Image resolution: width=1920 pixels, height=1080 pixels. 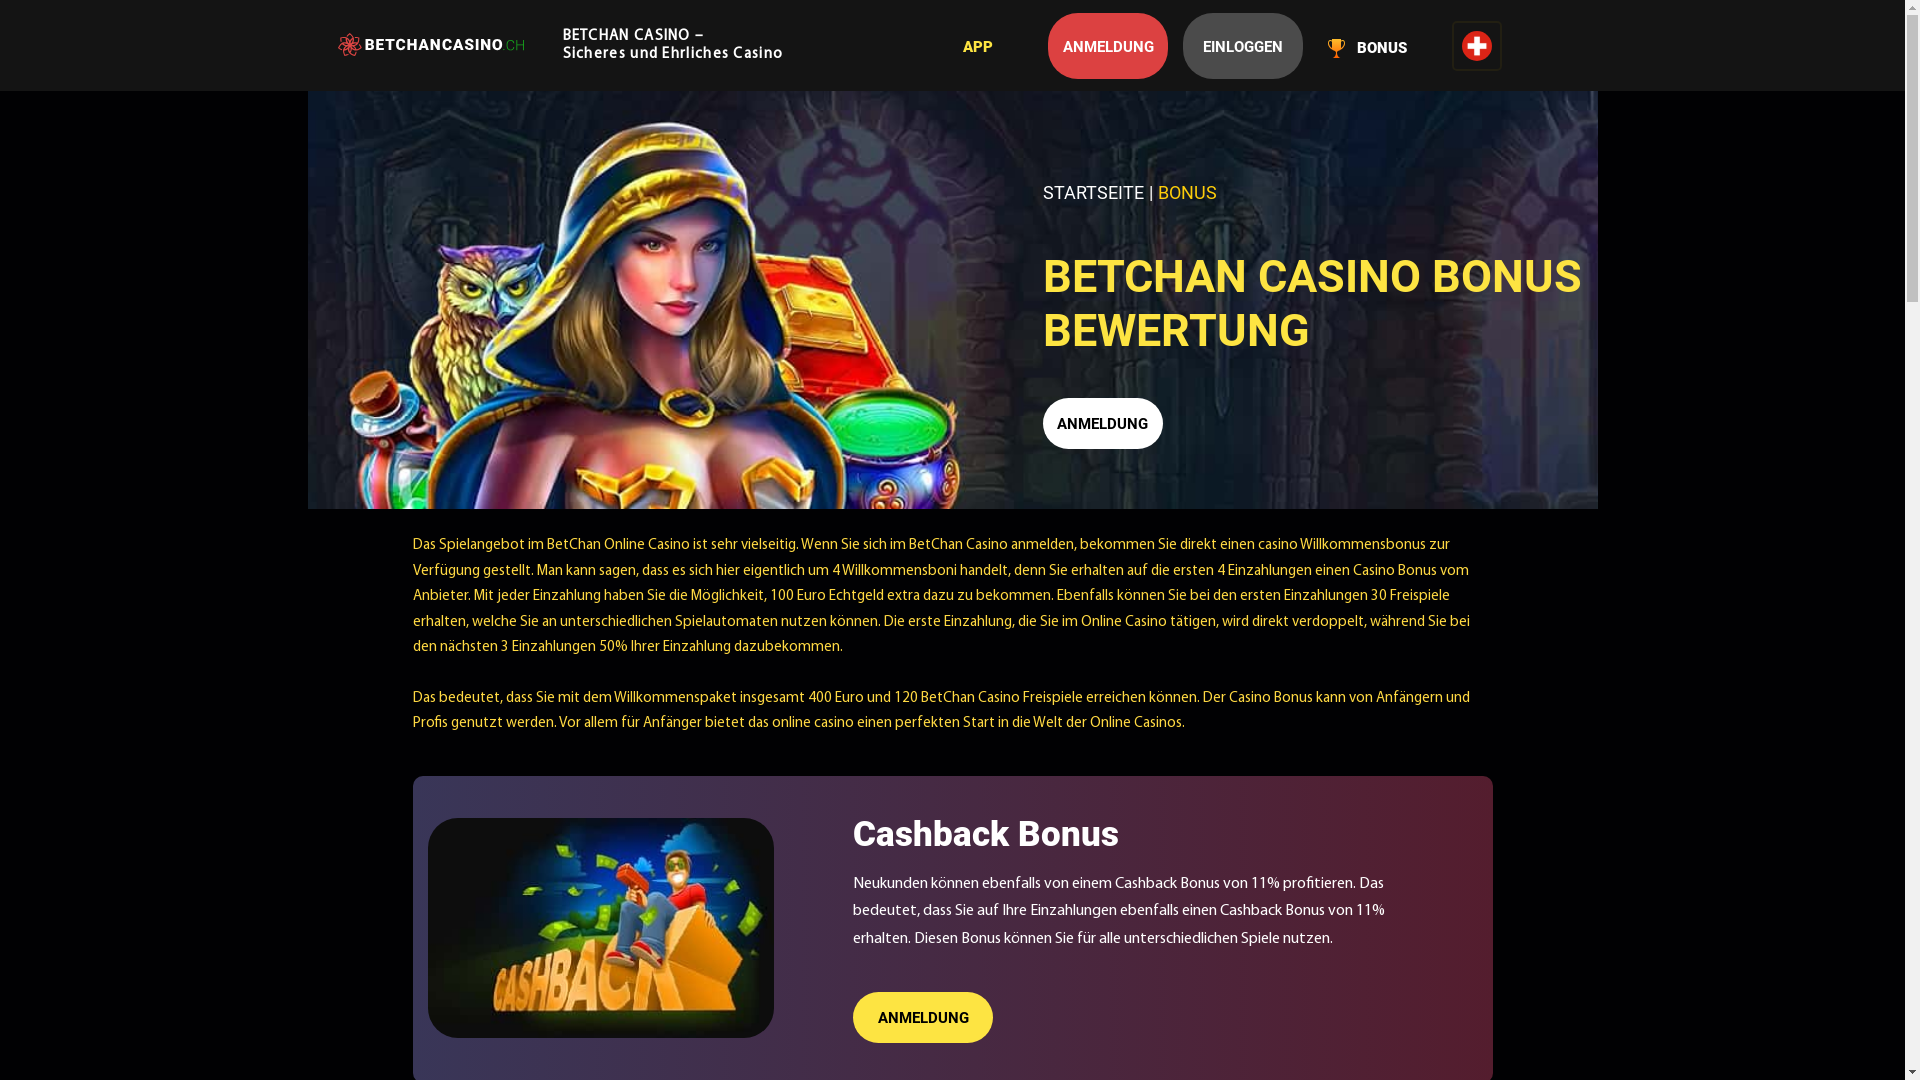 What do you see at coordinates (1243, 46) in the screenshot?
I see `EINLOGGEN` at bounding box center [1243, 46].